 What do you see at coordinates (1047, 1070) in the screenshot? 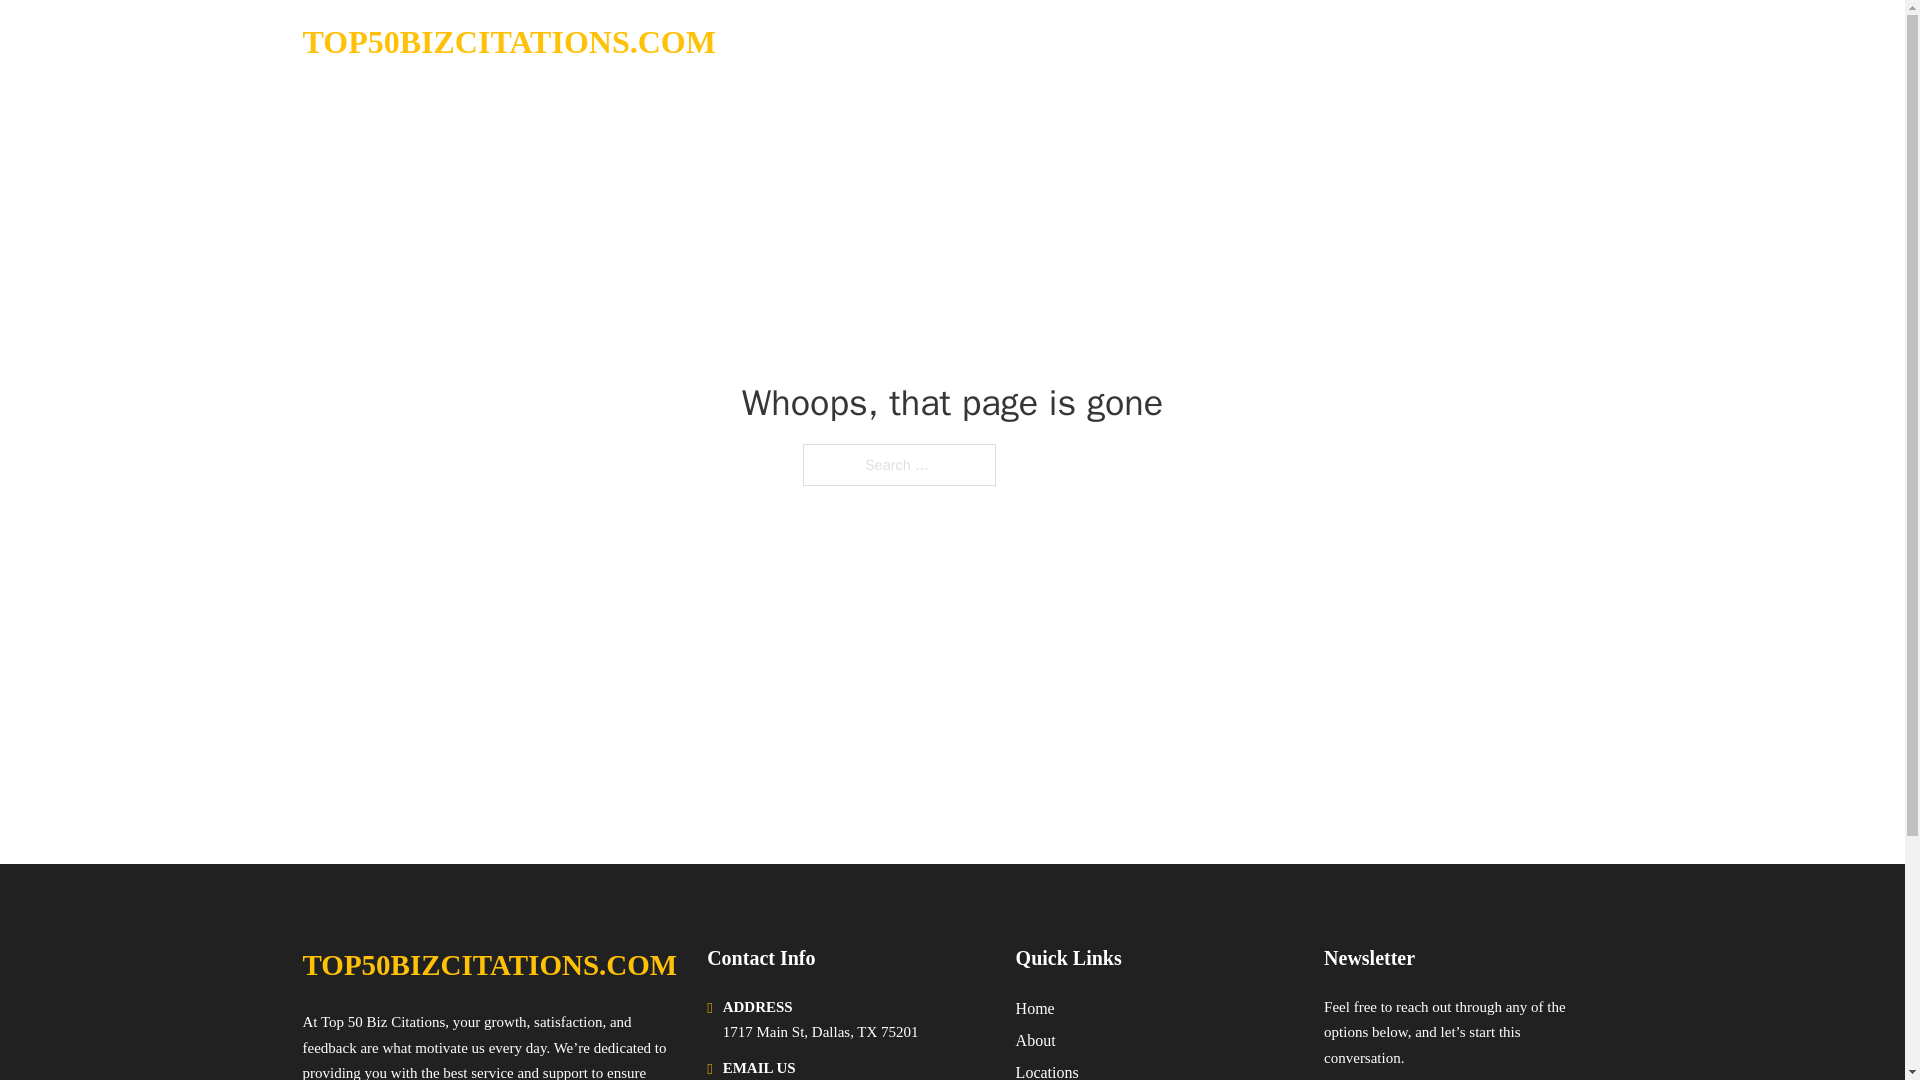
I see `Locations` at bounding box center [1047, 1070].